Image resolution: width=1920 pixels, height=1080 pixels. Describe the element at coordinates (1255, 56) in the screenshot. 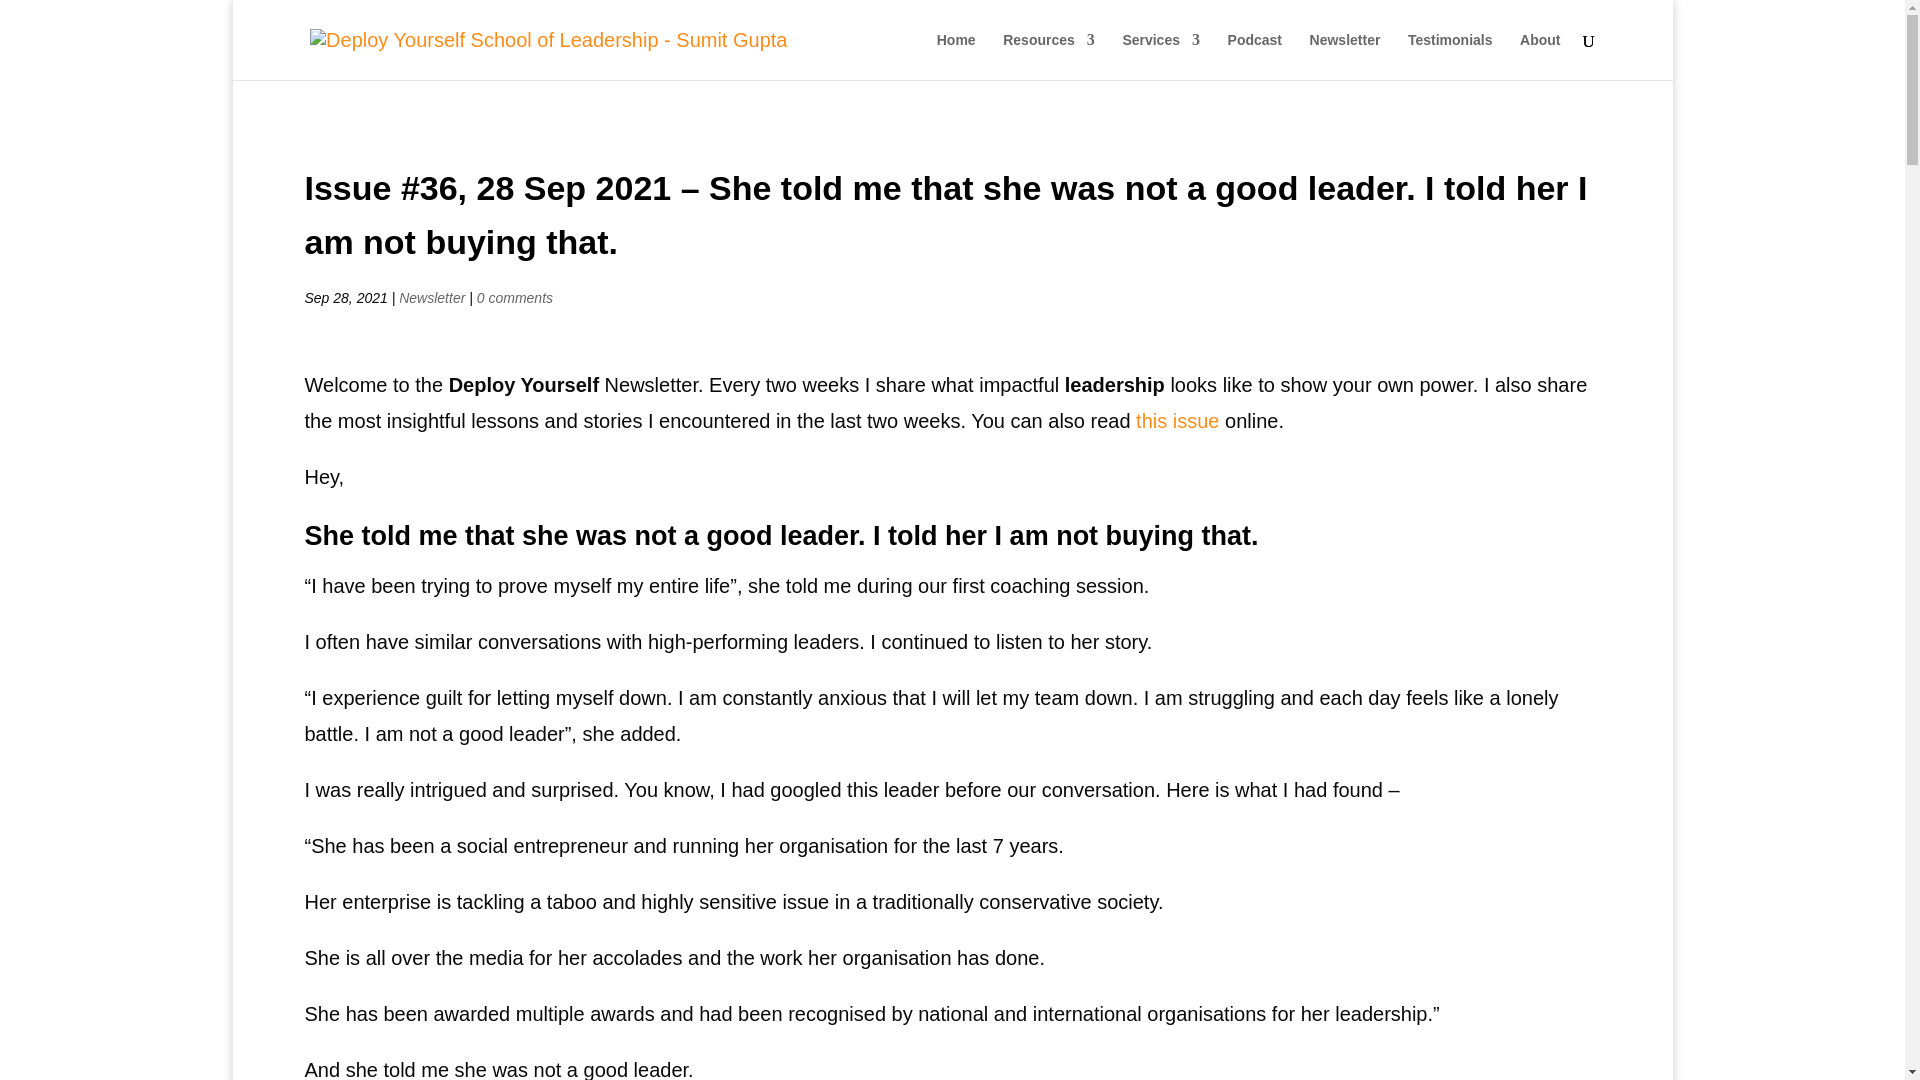

I see `Podcast` at that location.